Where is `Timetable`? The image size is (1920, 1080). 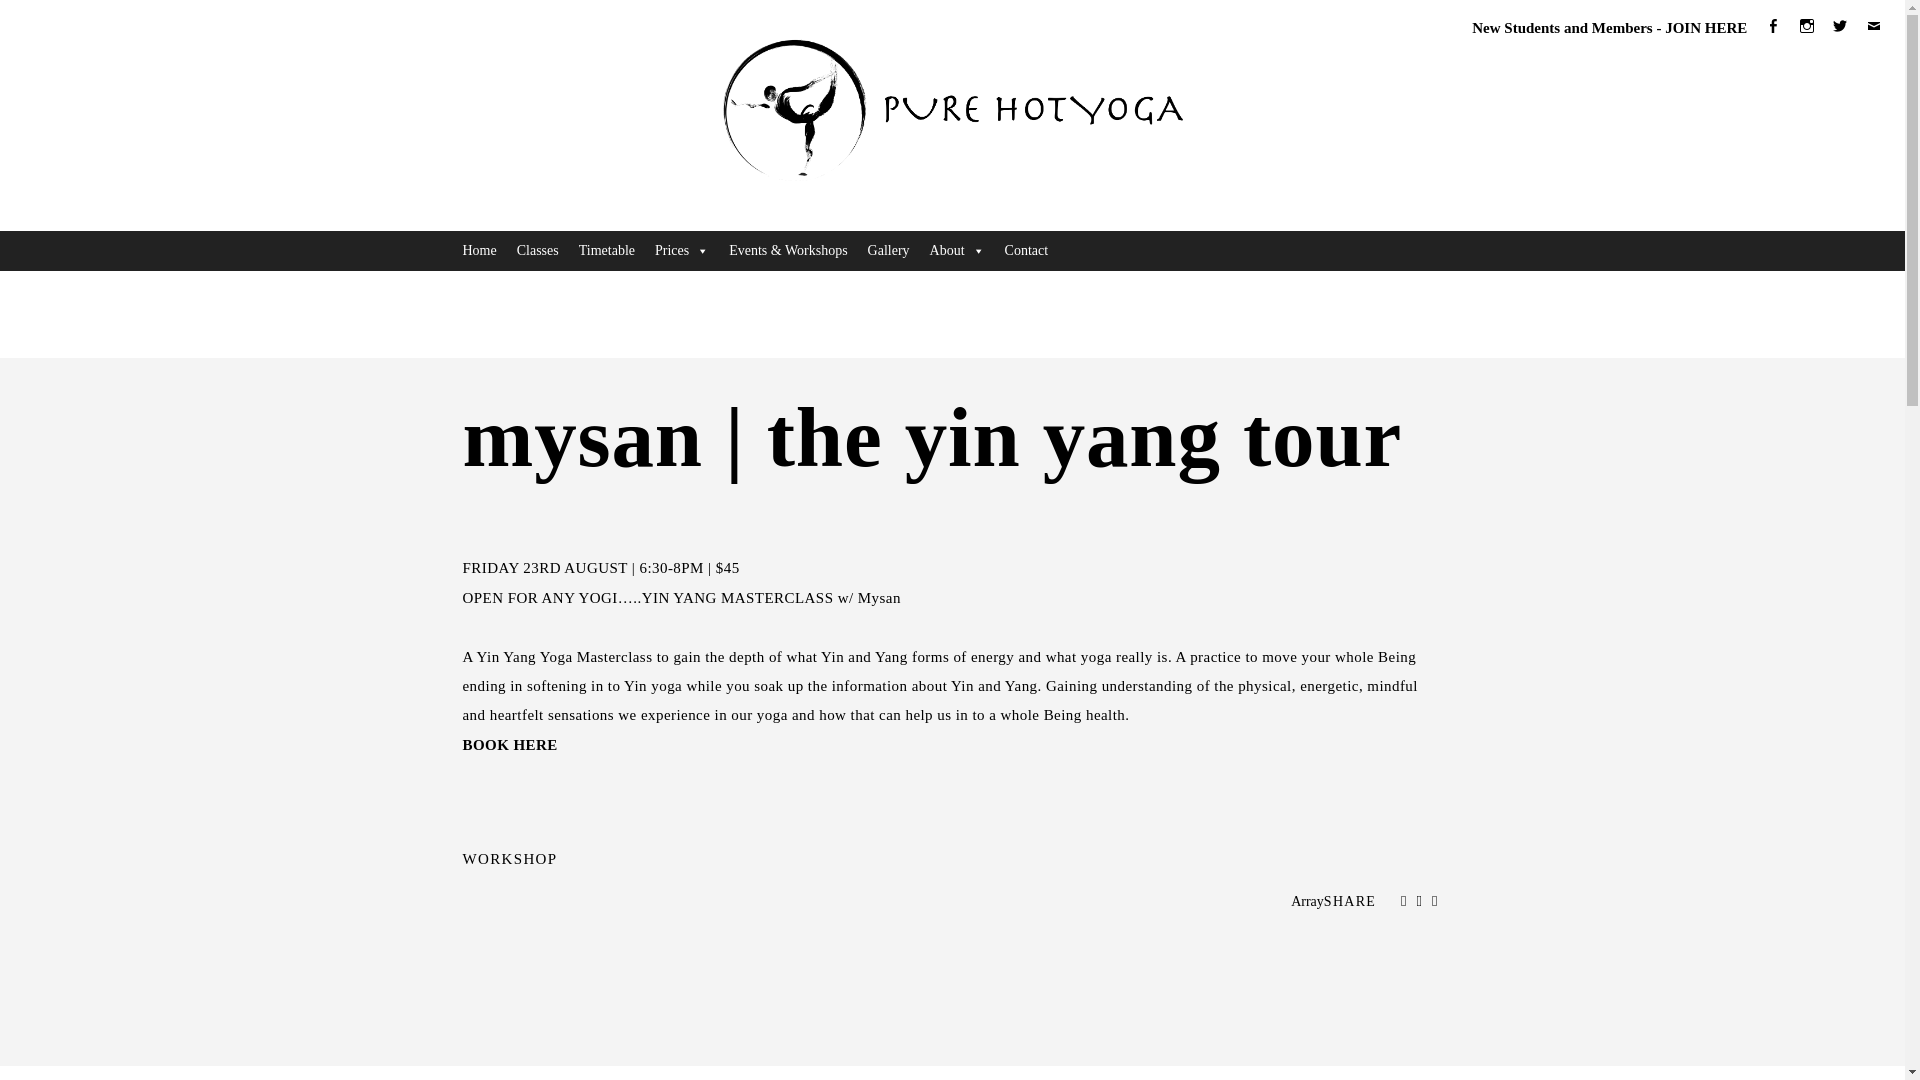
Timetable is located at coordinates (606, 251).